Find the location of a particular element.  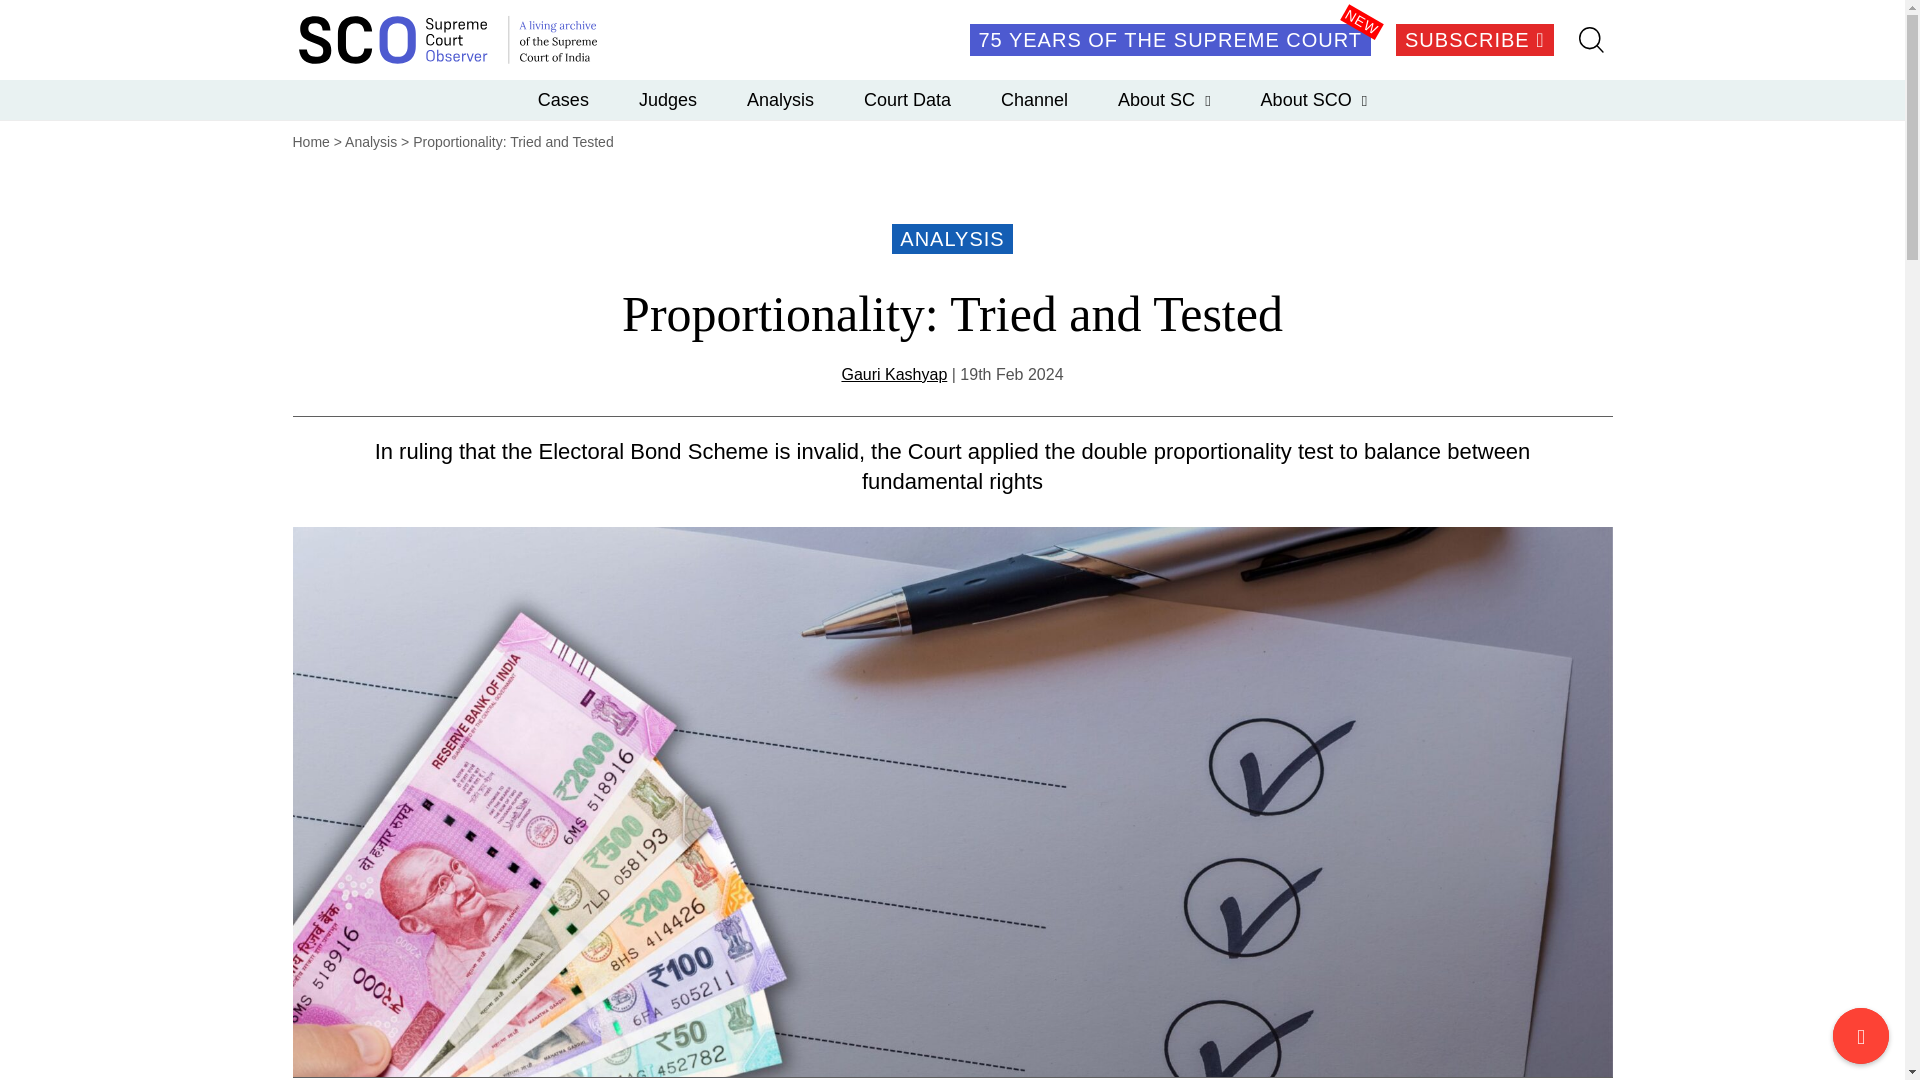

Analysis is located at coordinates (371, 142).